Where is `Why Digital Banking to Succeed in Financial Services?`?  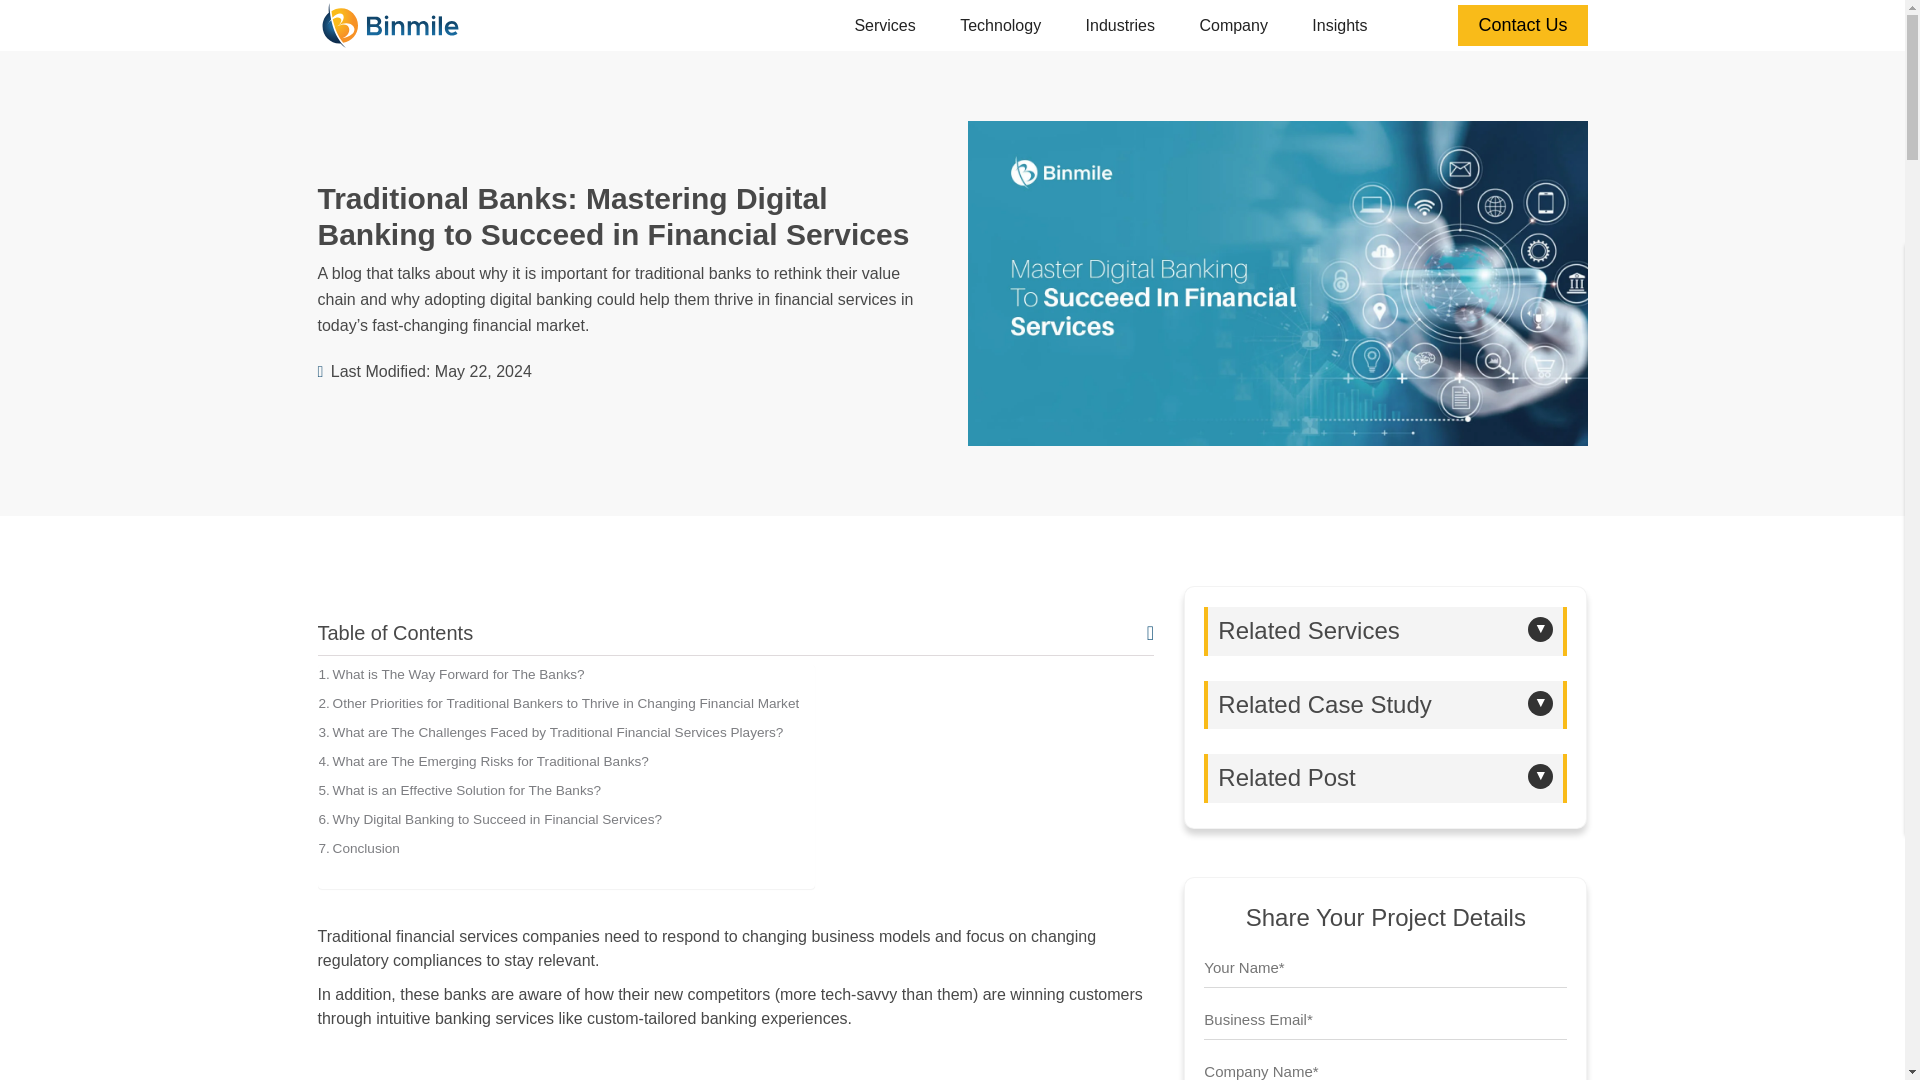
Why Digital Banking to Succeed in Financial Services? is located at coordinates (490, 820).